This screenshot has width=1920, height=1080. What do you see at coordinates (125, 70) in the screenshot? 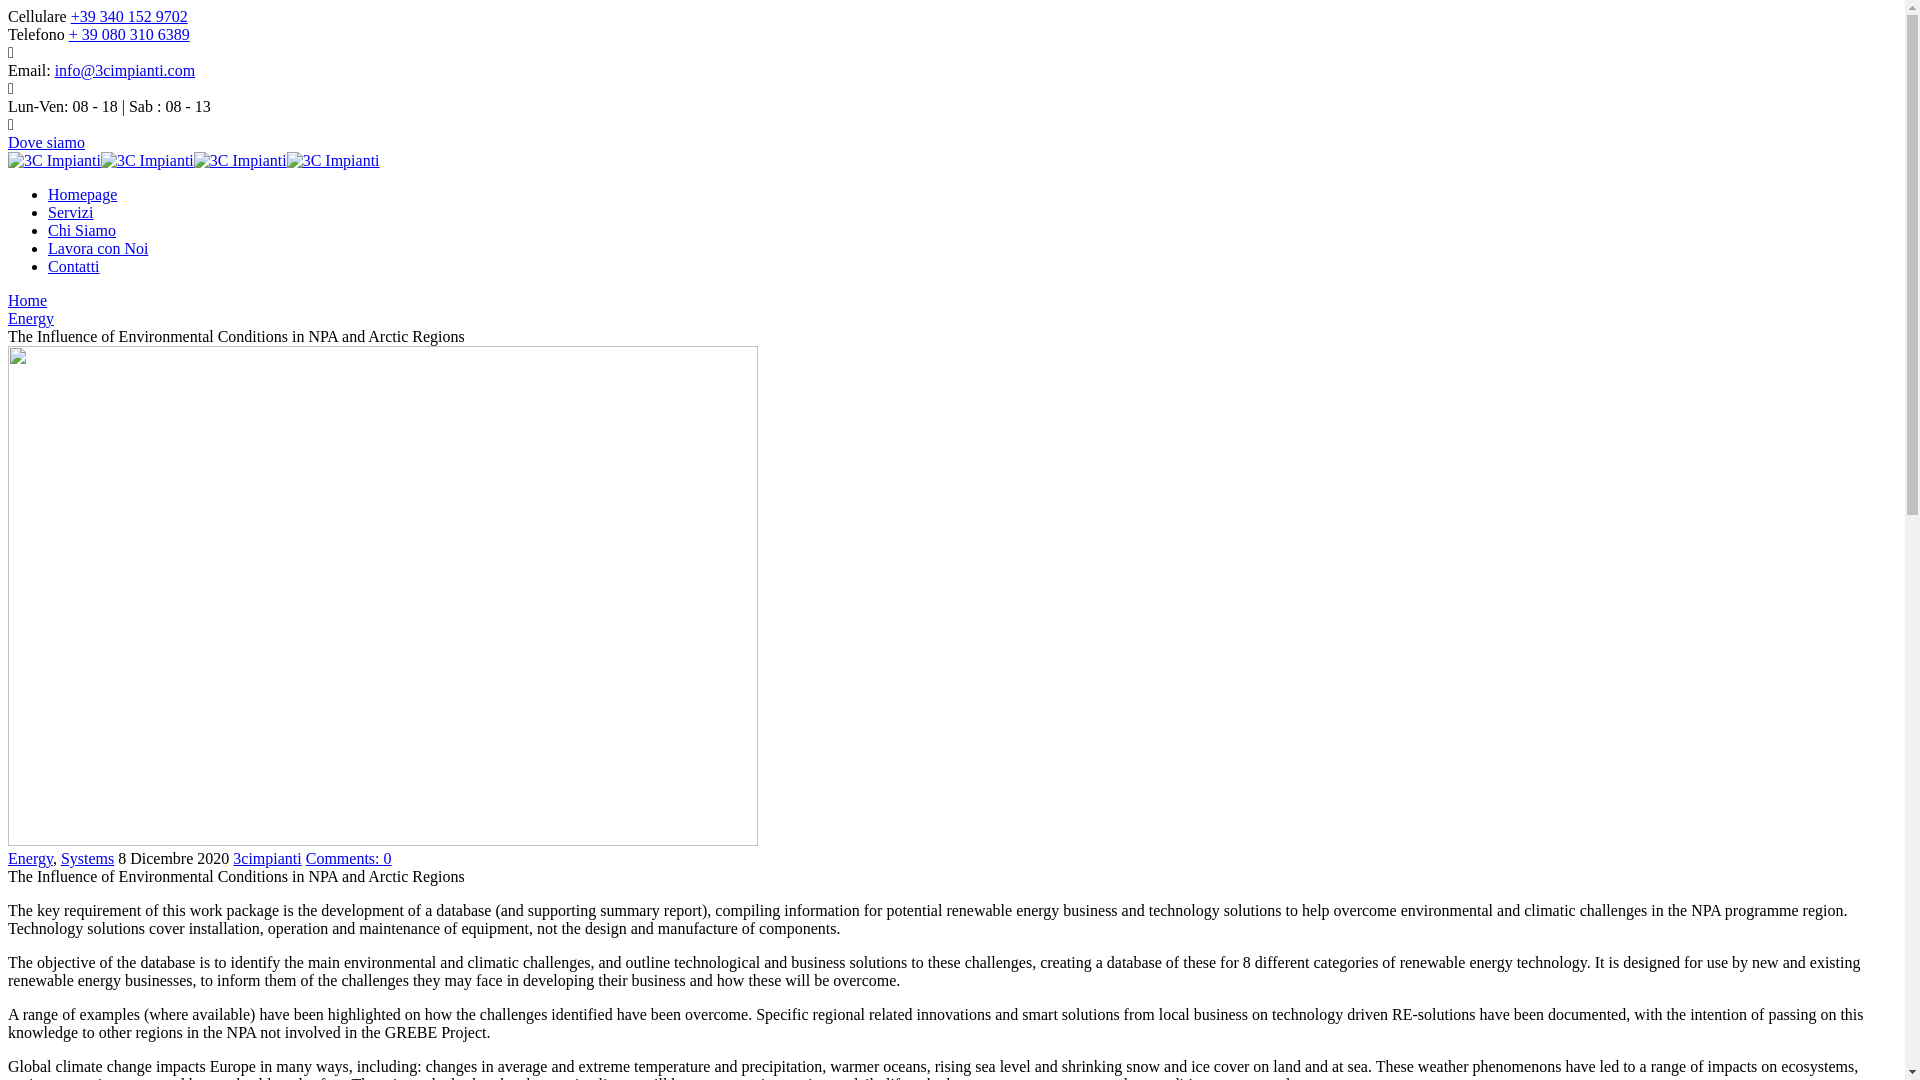
I see `info@3cimpianti.com` at bounding box center [125, 70].